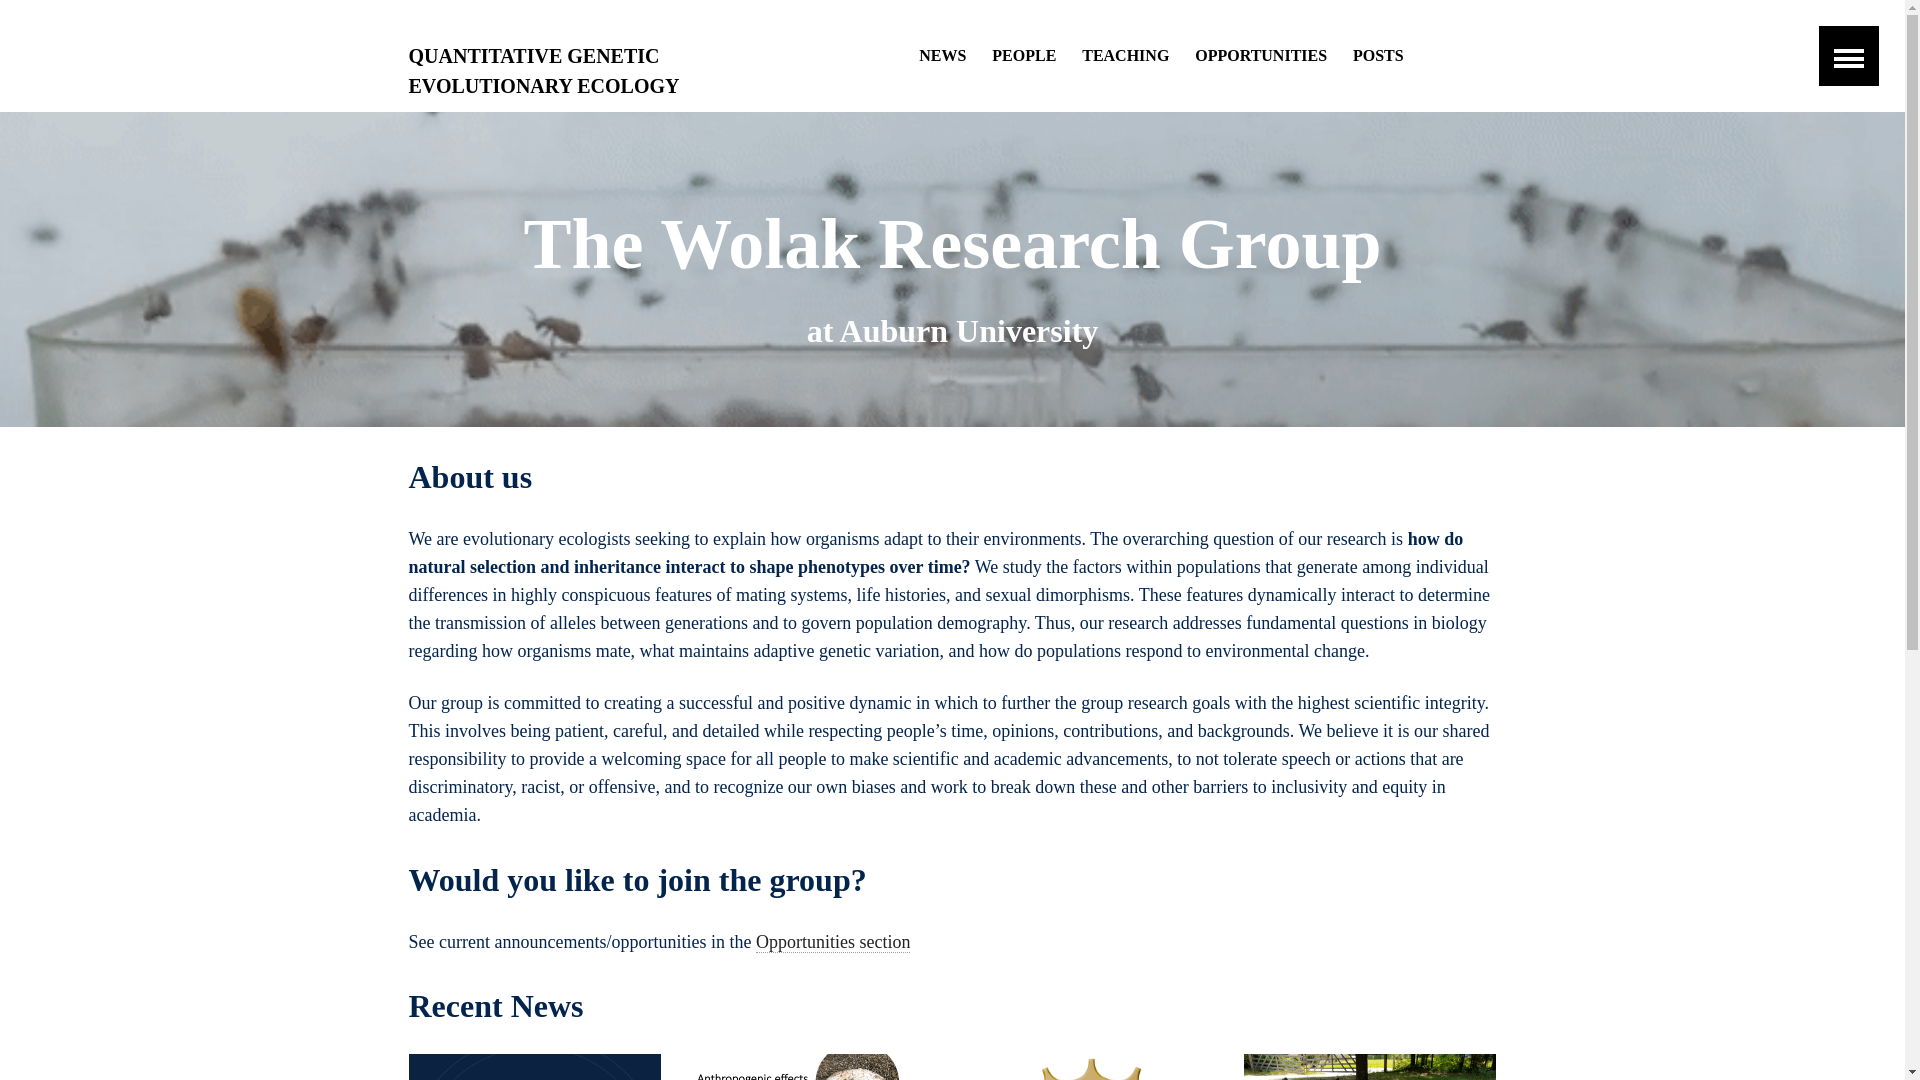 This screenshot has height=1080, width=1920. What do you see at coordinates (580, 56) in the screenshot?
I see `QUANTITATIVE GENETIC EVOLUTIONARY ECOLOGY` at bounding box center [580, 56].